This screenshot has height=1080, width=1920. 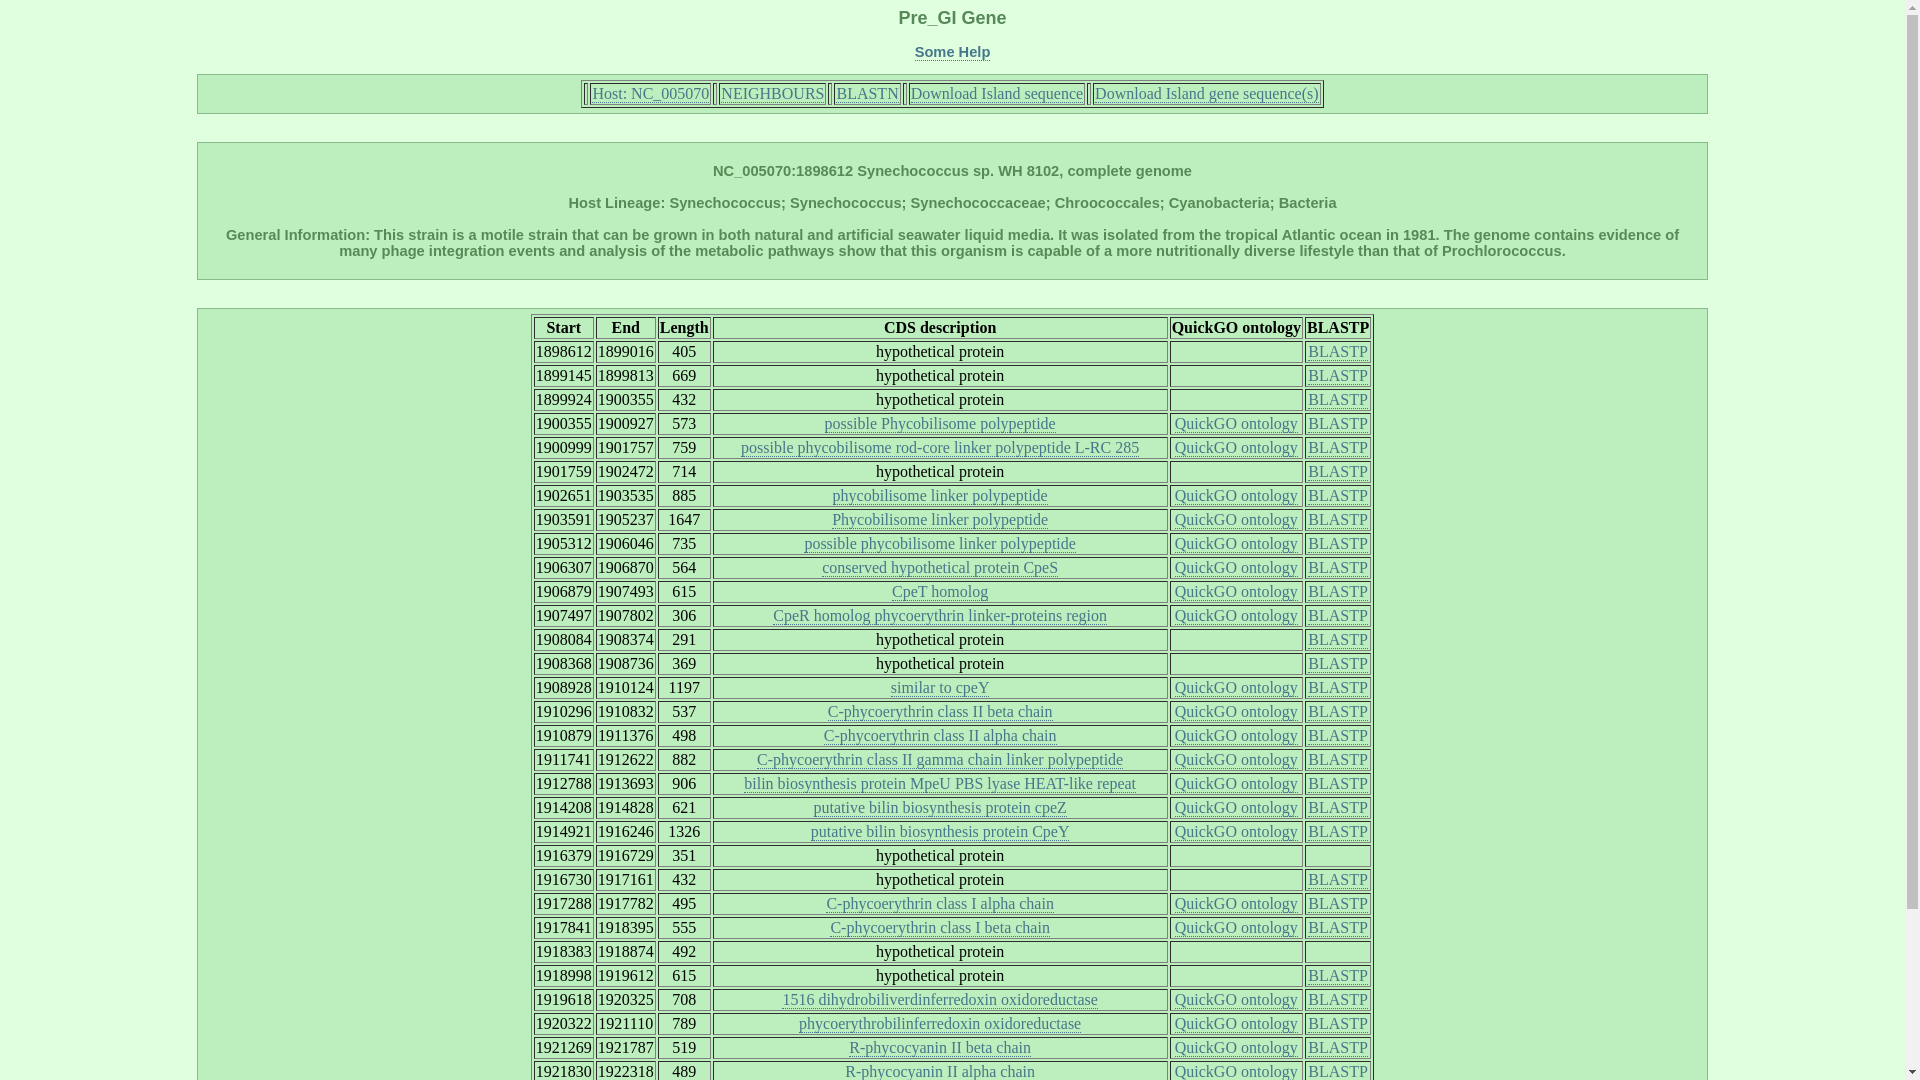 I want to click on Retrieve QuickGO gene ontology, so click(x=1236, y=496).